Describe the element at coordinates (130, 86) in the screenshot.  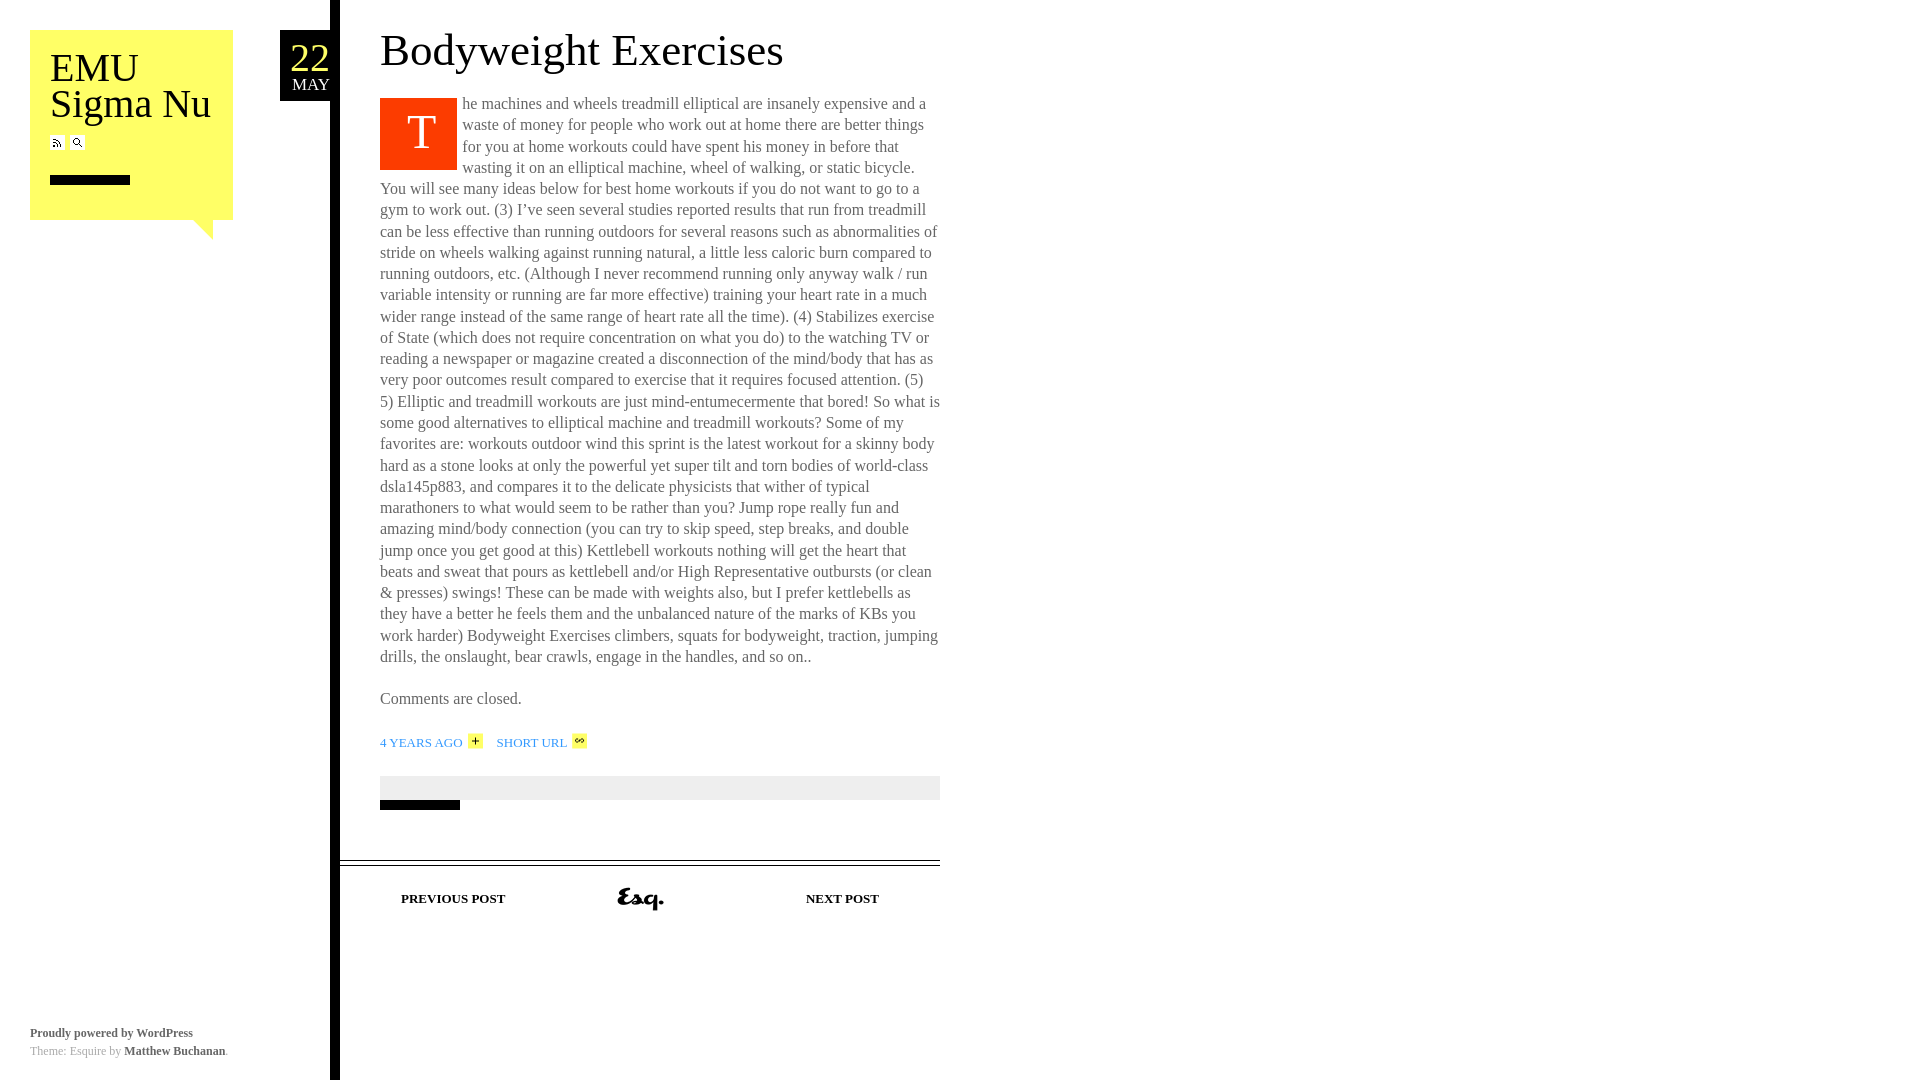
I see `EMU Sigma Nu` at that location.